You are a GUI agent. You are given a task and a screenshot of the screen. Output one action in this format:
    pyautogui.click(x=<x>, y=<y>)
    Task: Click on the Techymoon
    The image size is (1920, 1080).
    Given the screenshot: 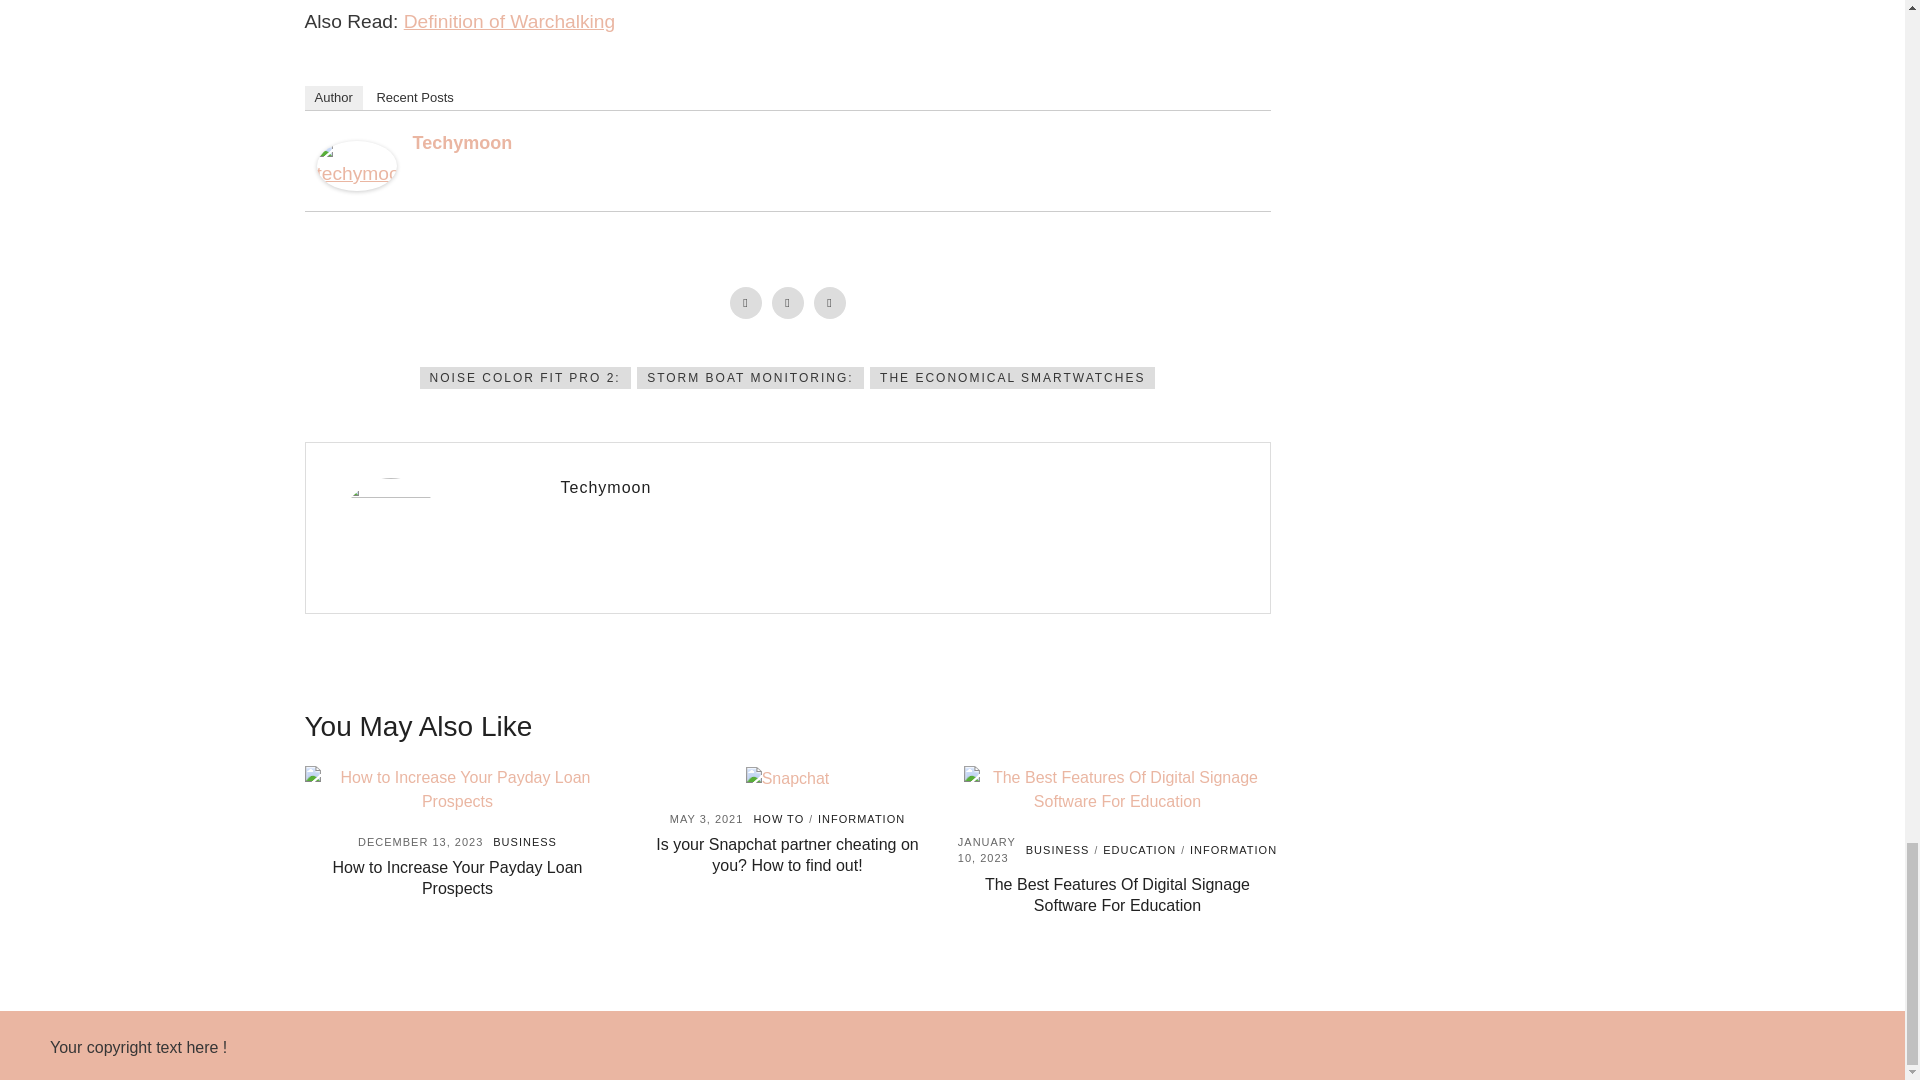 What is the action you would take?
    pyautogui.click(x=462, y=142)
    